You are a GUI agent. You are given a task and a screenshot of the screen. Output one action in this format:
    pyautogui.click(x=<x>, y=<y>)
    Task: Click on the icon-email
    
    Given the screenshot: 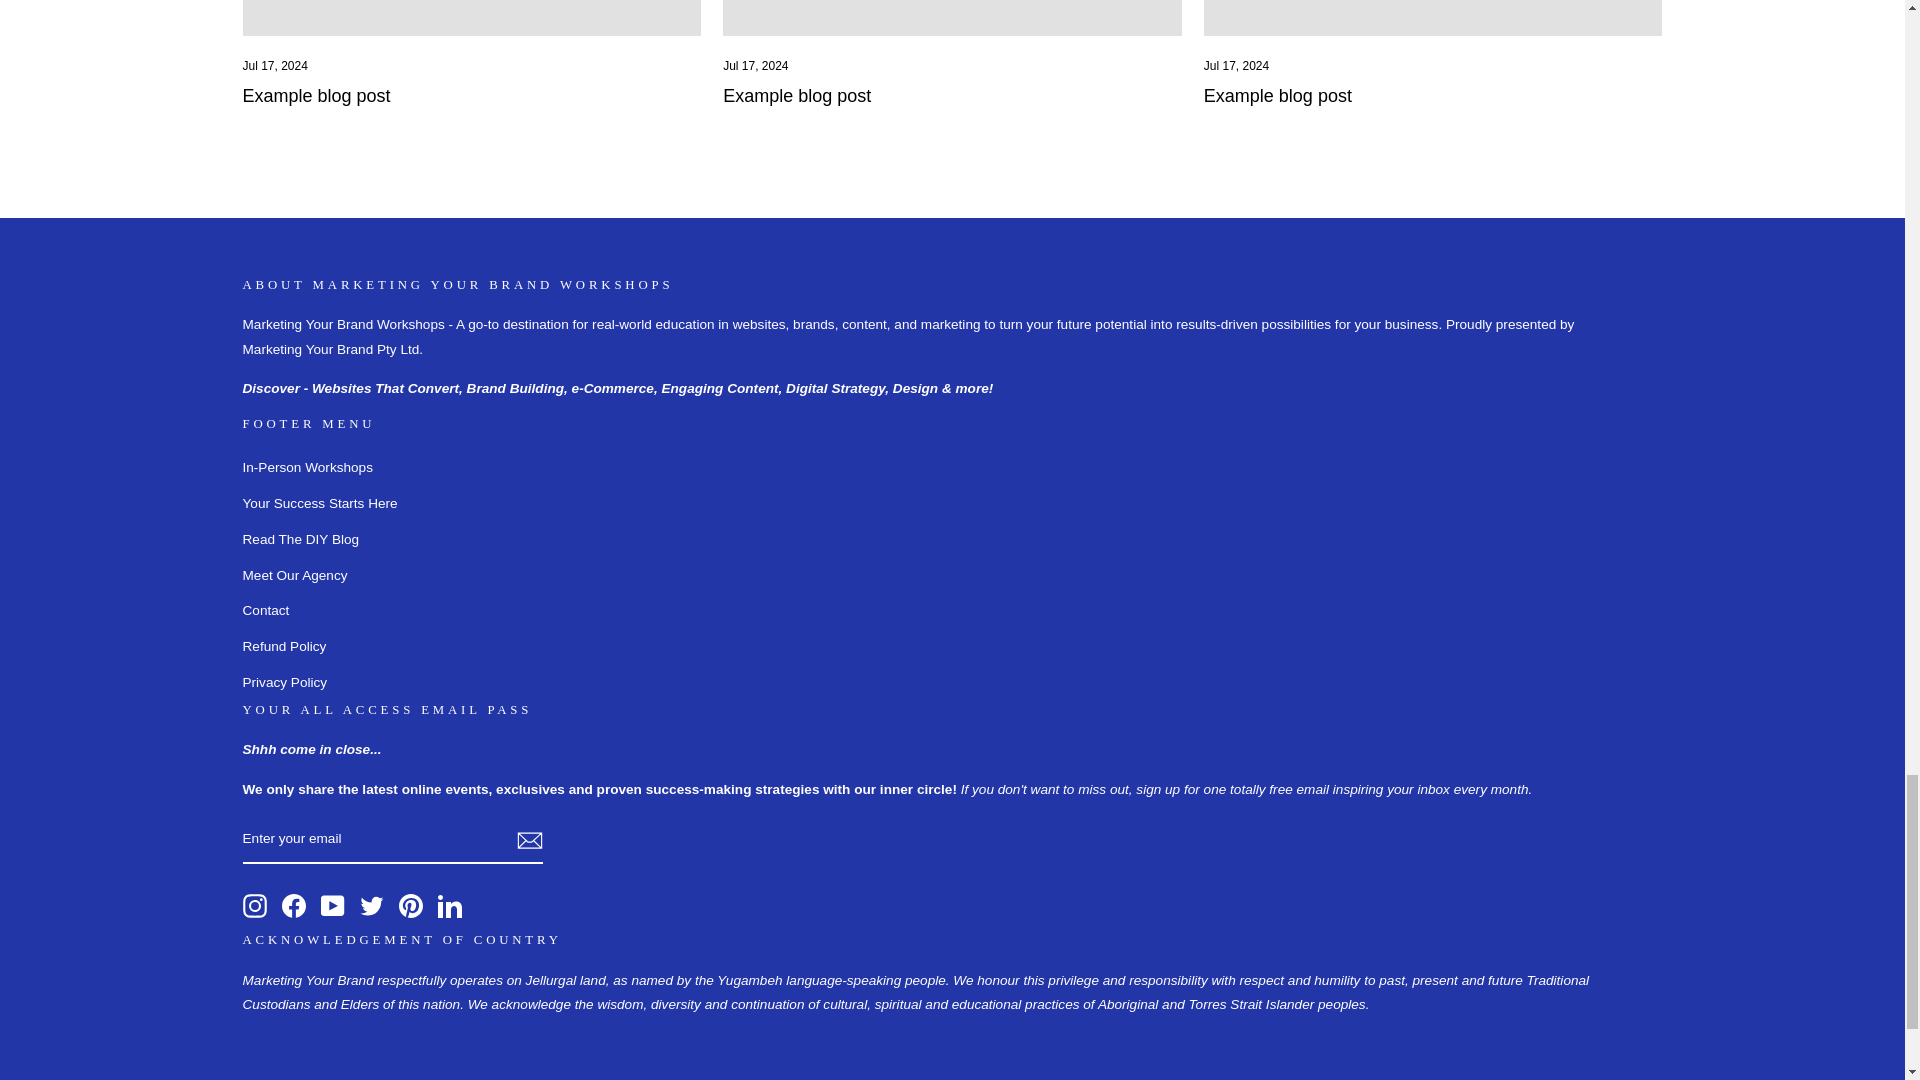 What is the action you would take?
    pyautogui.click(x=528, y=841)
    